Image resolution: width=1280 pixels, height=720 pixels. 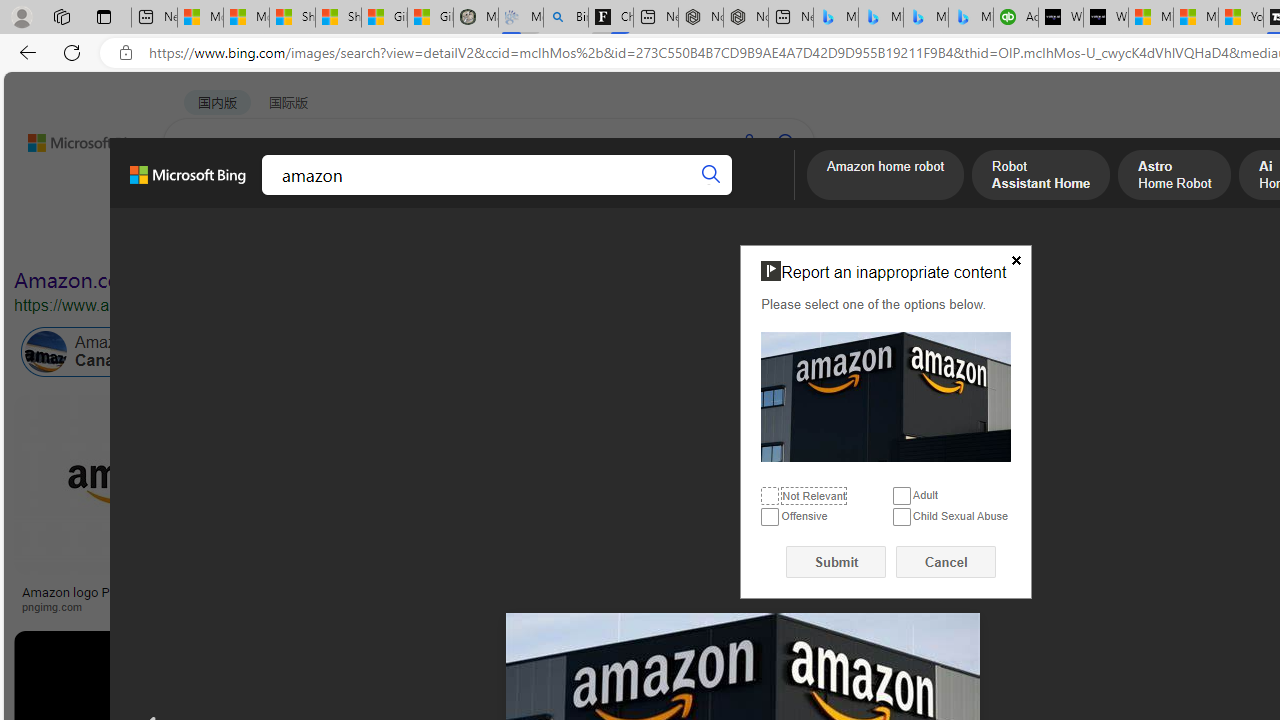 What do you see at coordinates (520, 238) in the screenshot?
I see `People` at bounding box center [520, 238].